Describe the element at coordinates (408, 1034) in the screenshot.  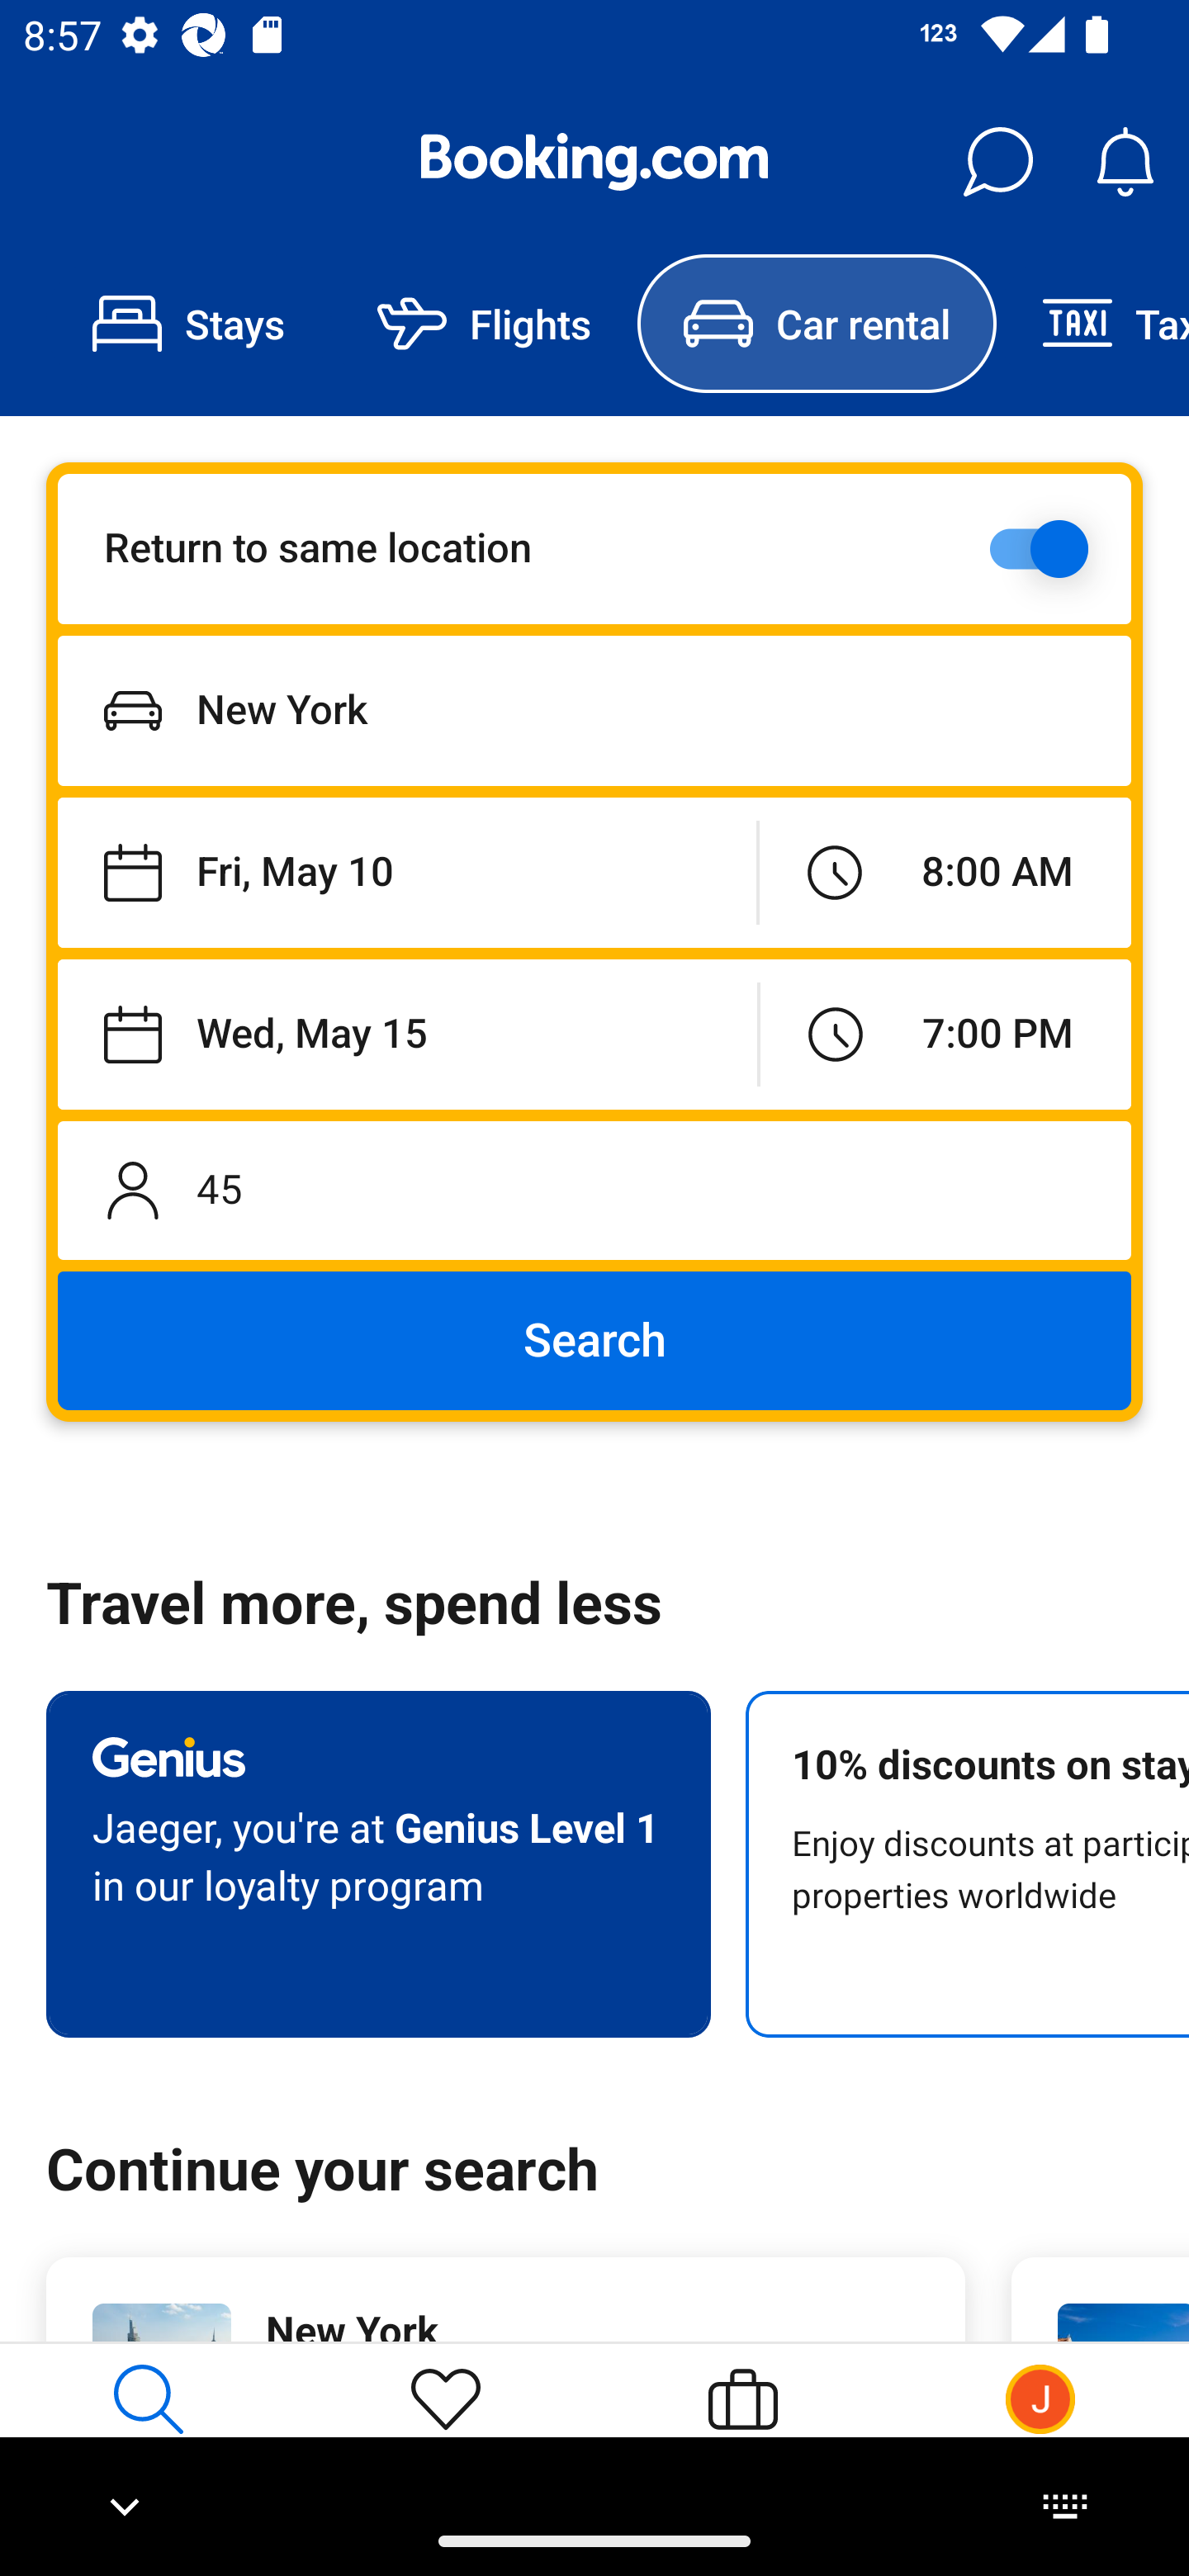
I see `Drop-off date: 2024-05-15` at that location.